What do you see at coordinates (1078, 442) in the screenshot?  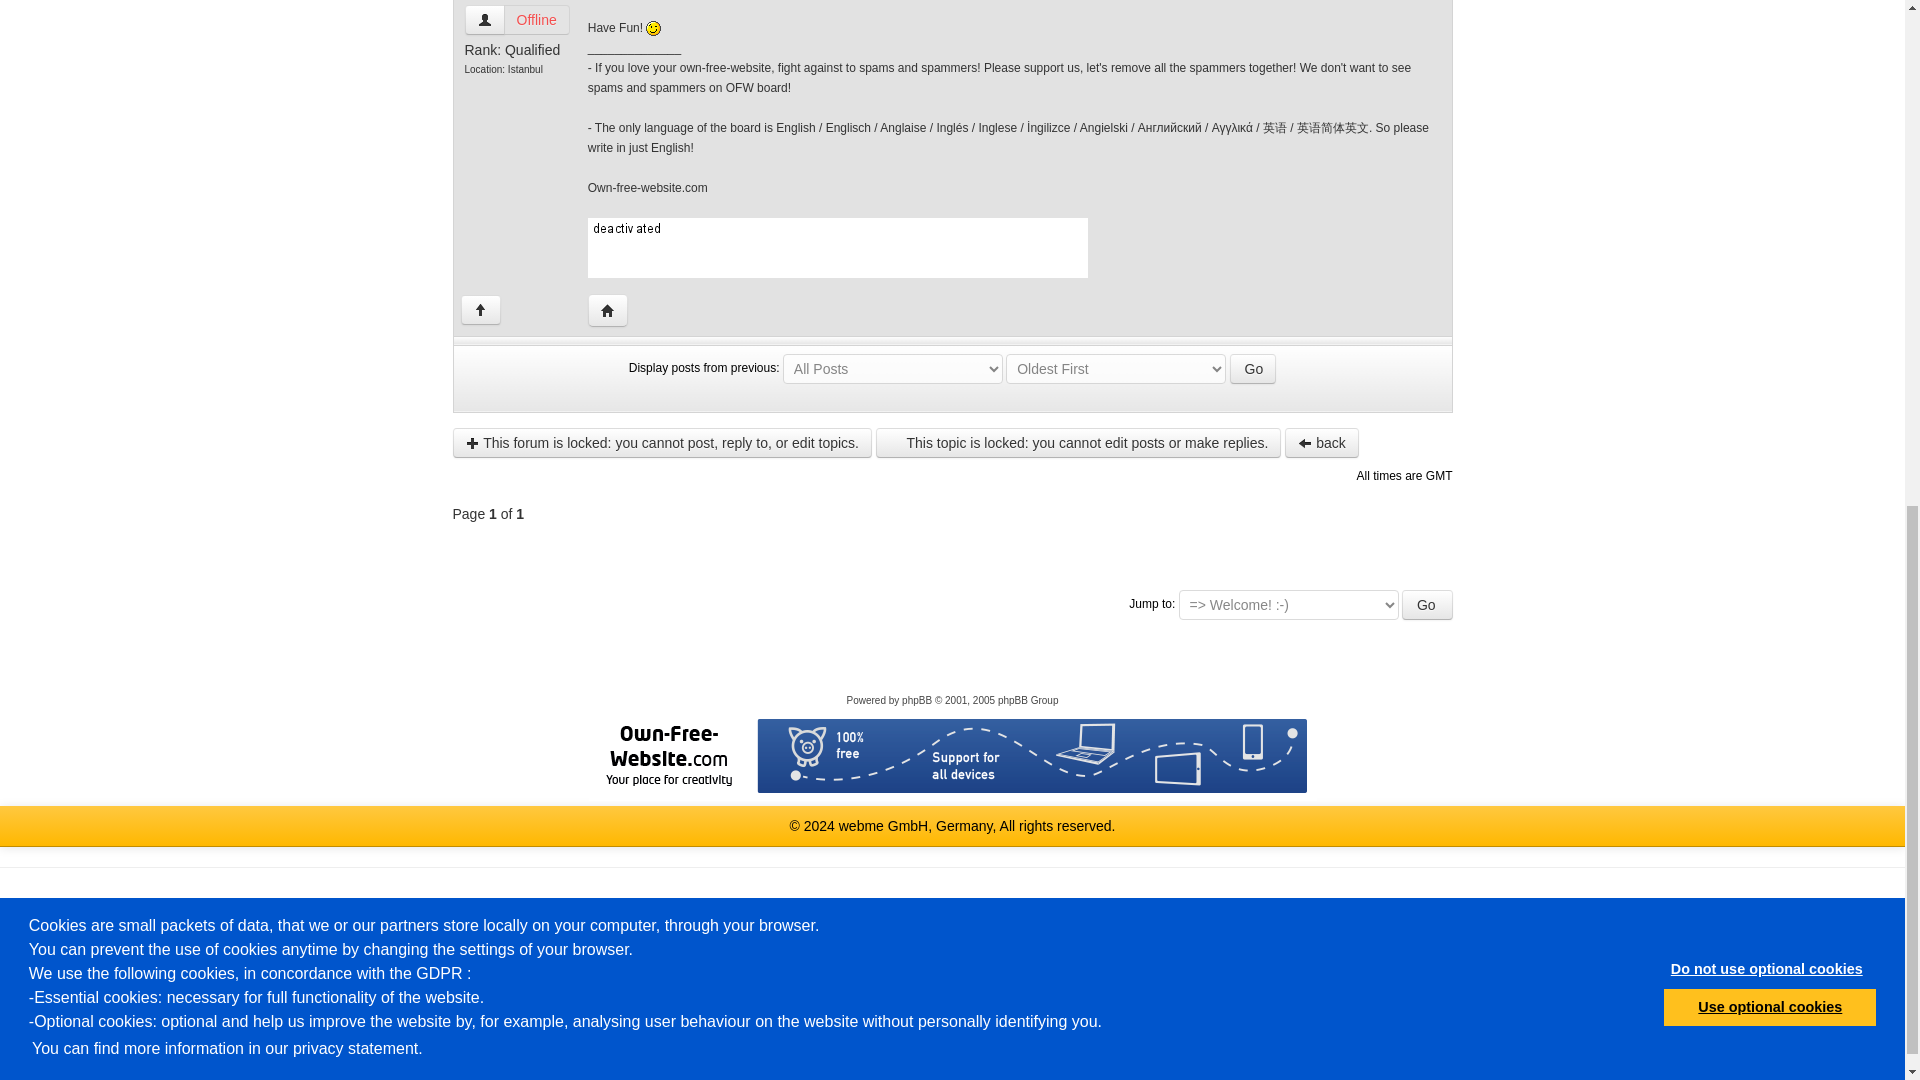 I see `This topic is locked: you cannot edit posts or make replies.` at bounding box center [1078, 442].